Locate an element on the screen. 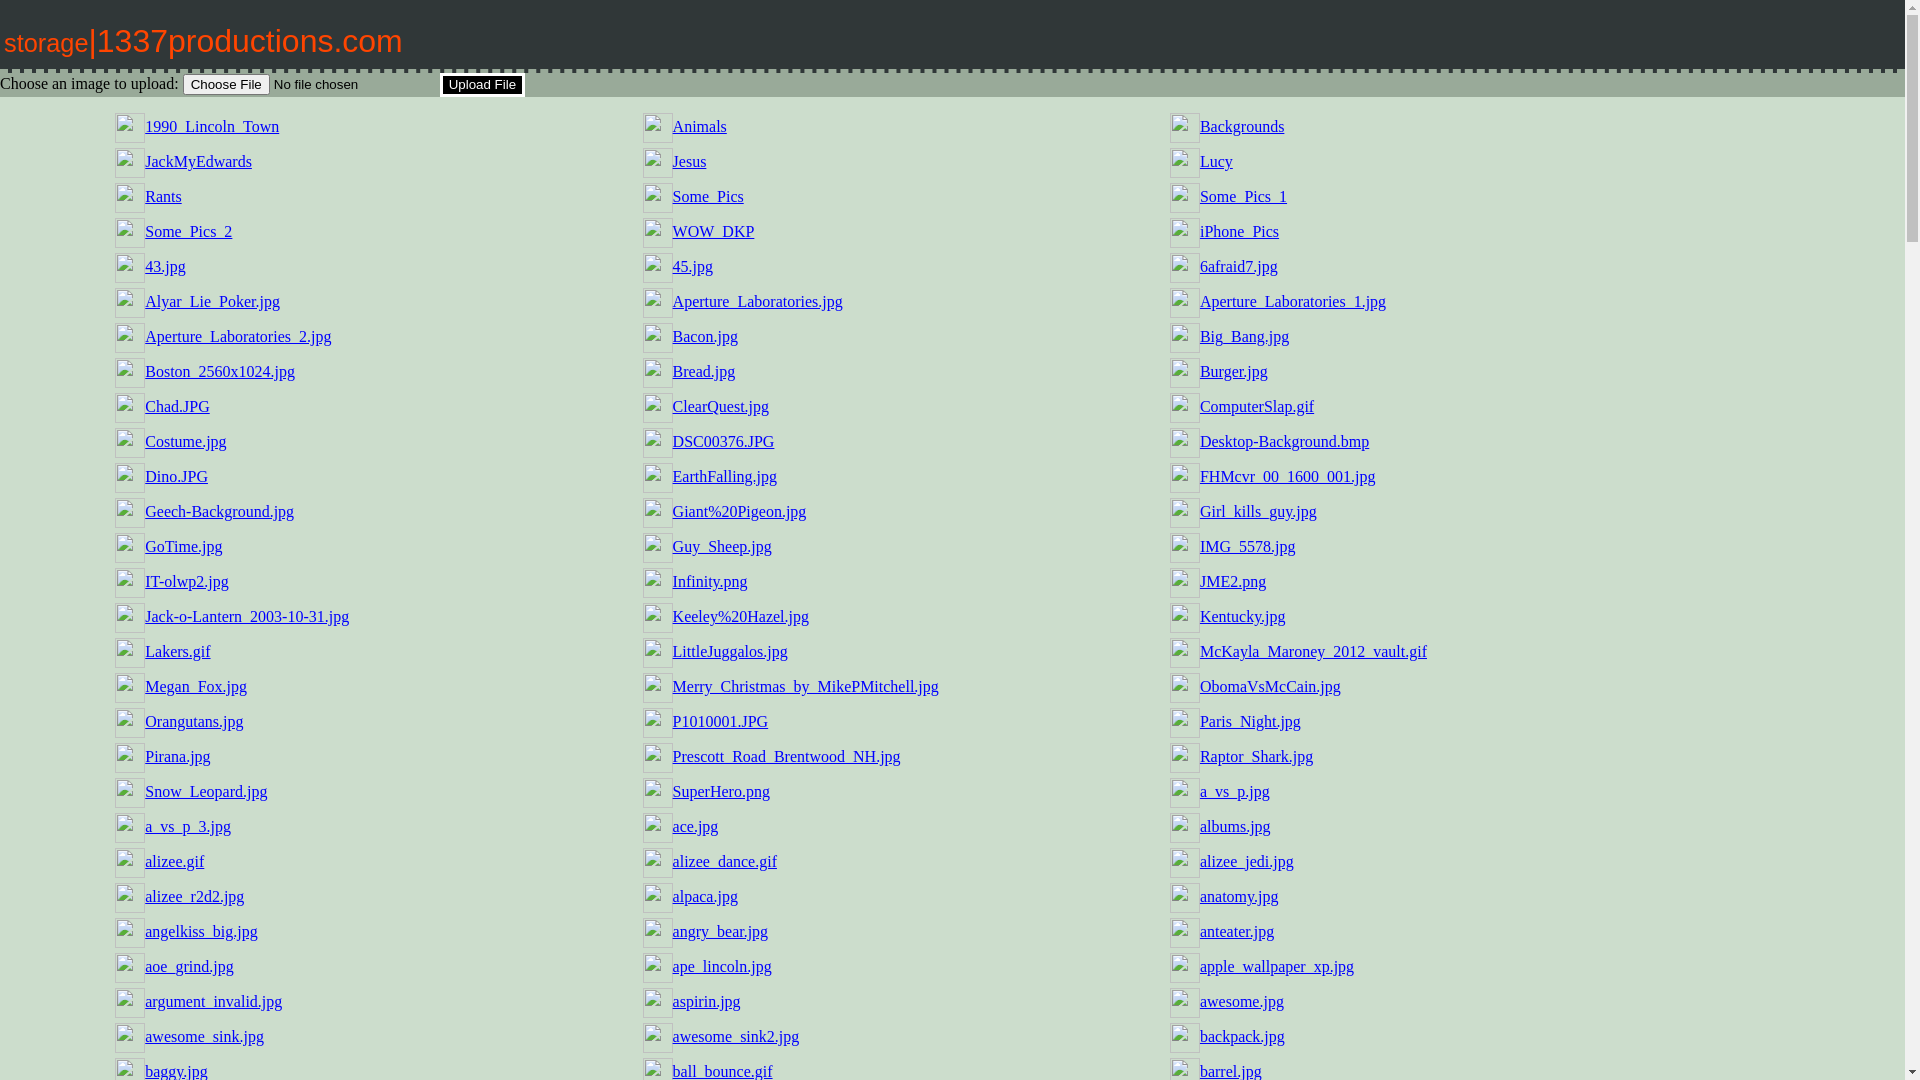 The height and width of the screenshot is (1080, 1920). Some_Pics_1 is located at coordinates (1244, 196).